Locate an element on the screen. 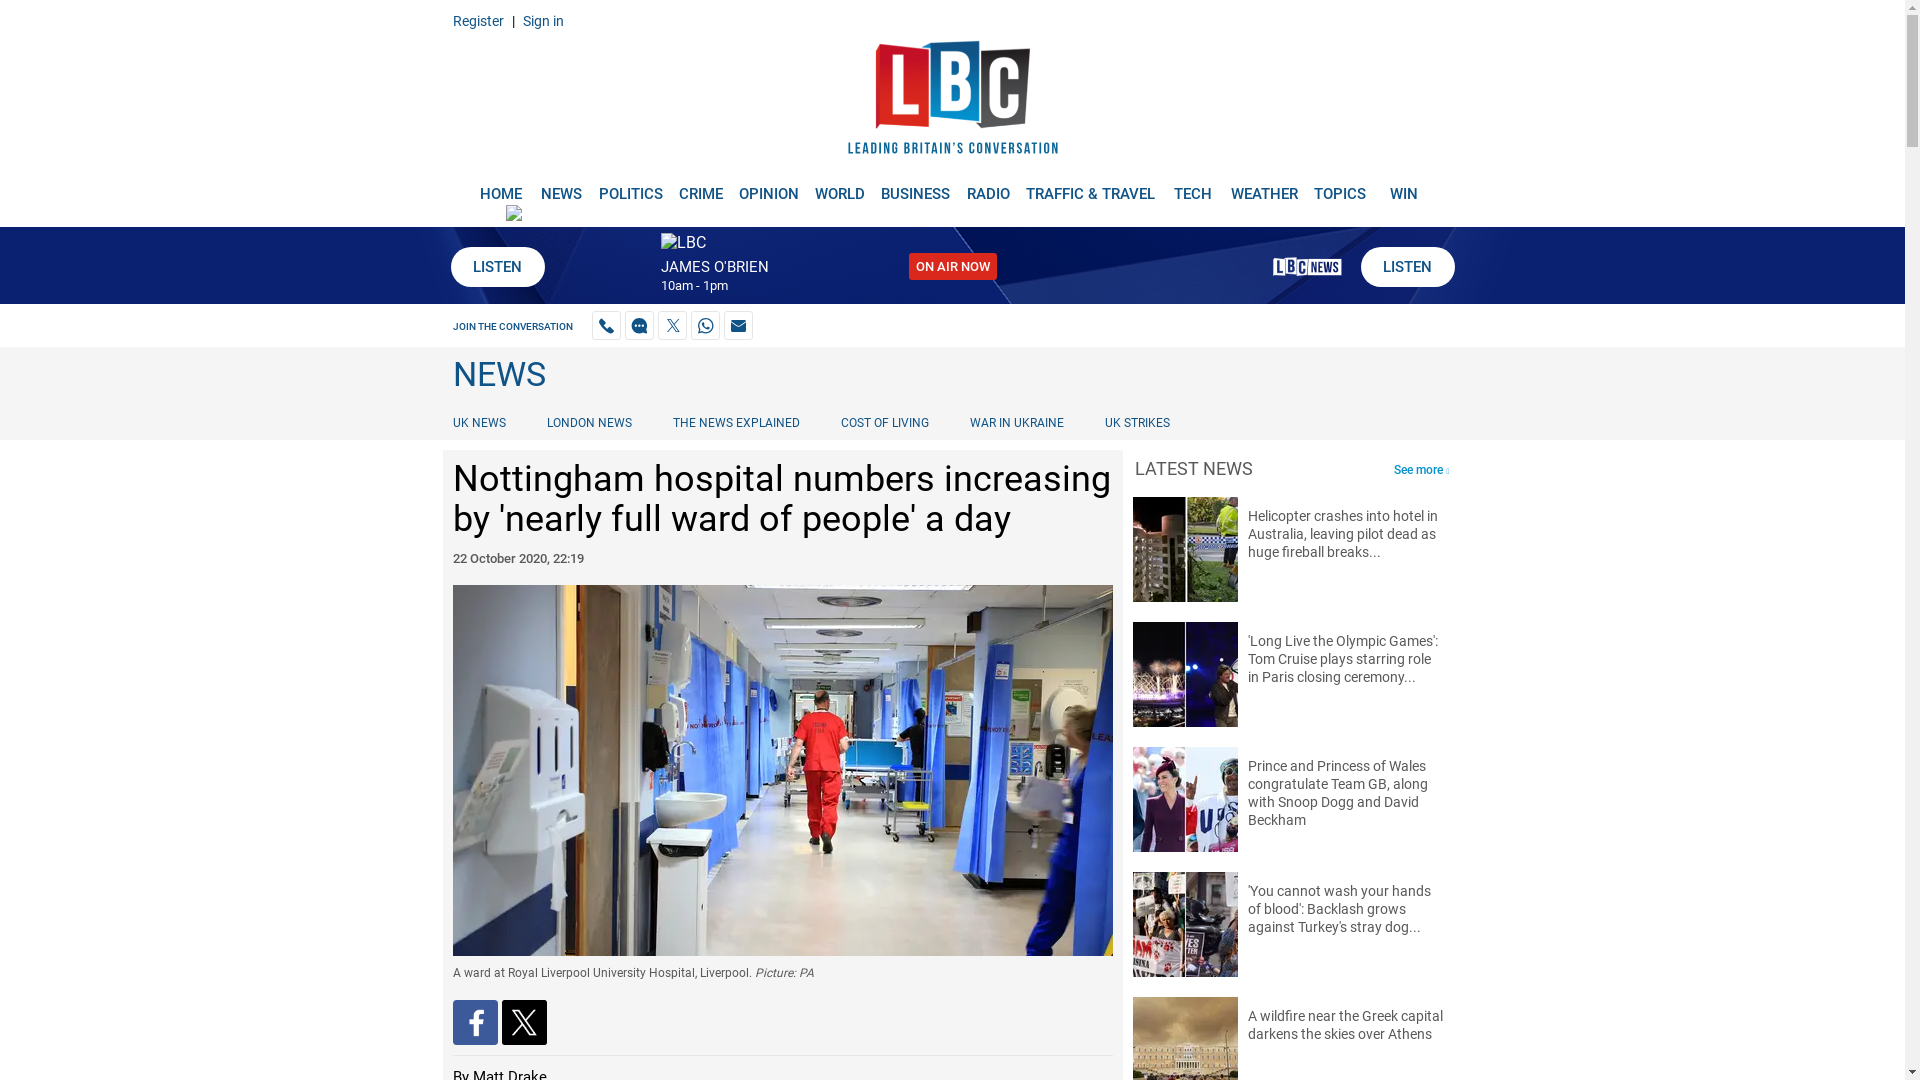  LBC is located at coordinates (952, 102).